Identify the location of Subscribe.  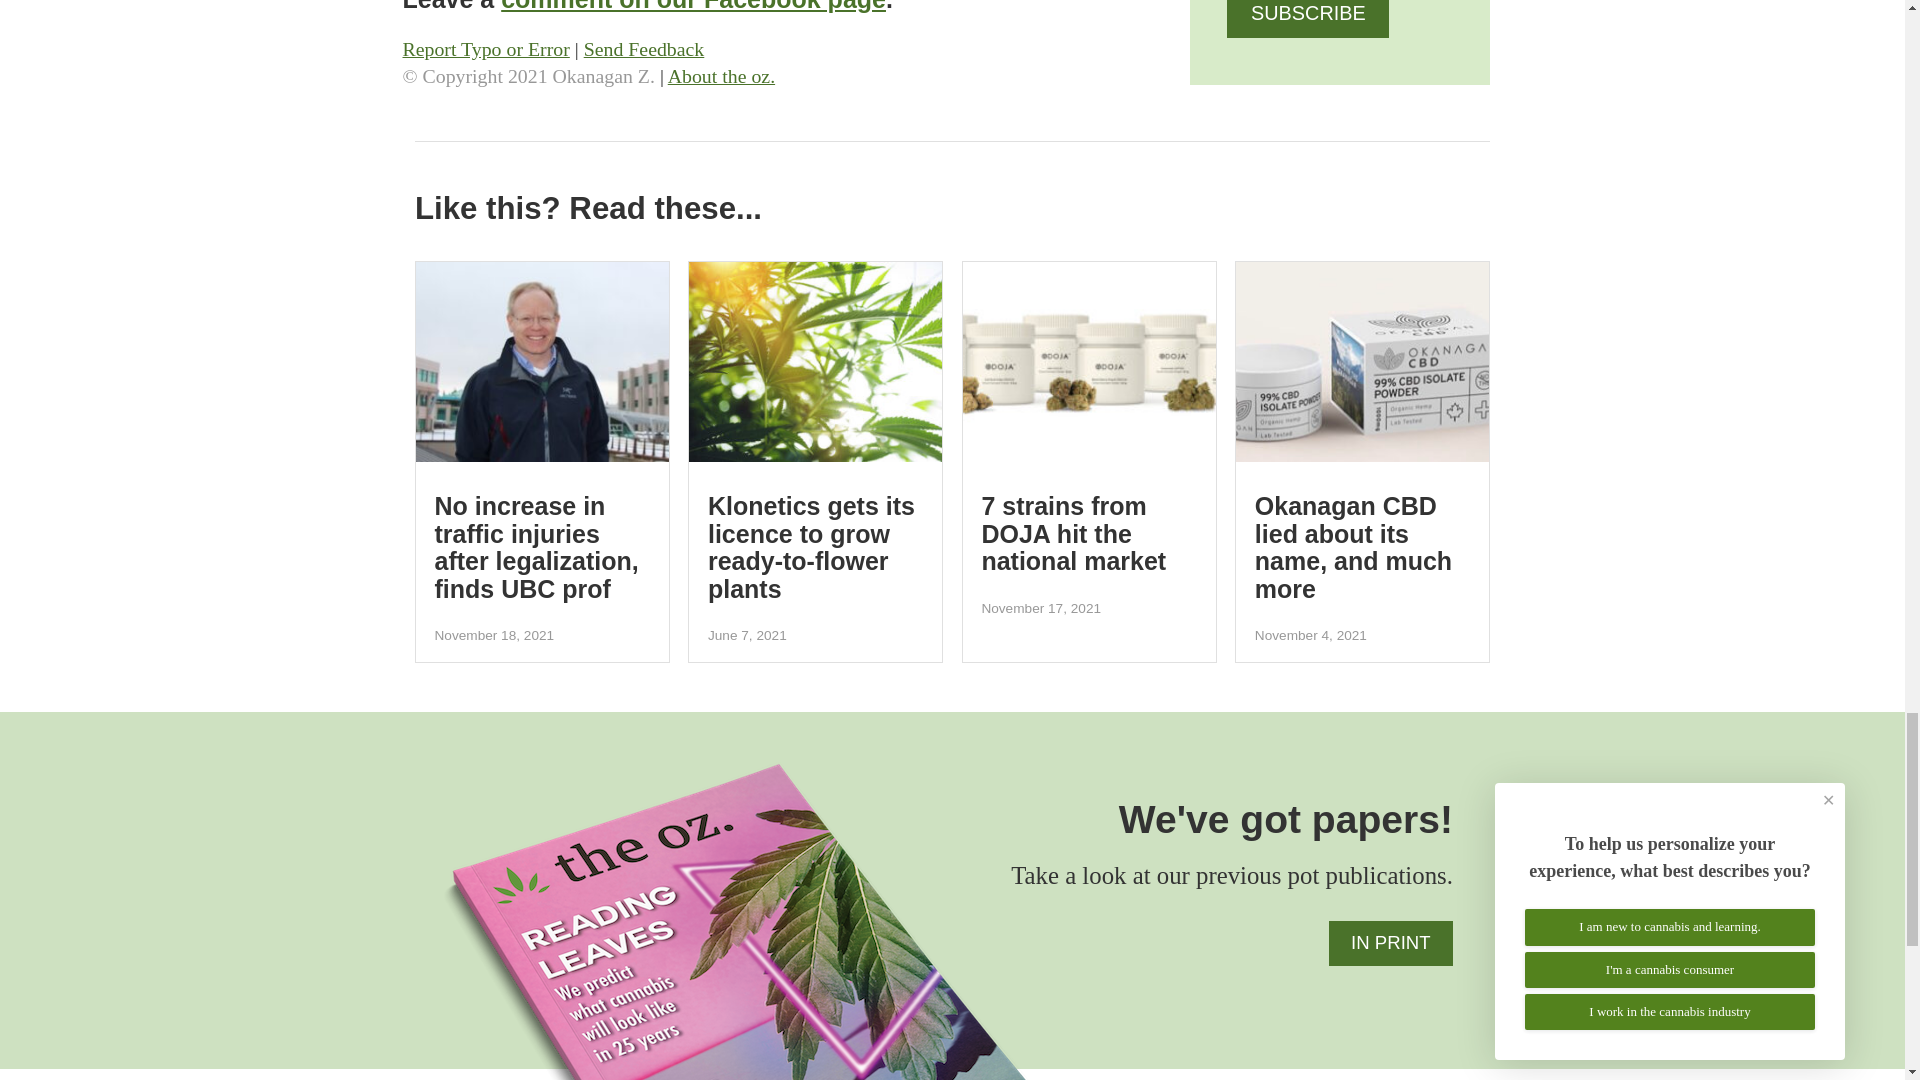
(1307, 18).